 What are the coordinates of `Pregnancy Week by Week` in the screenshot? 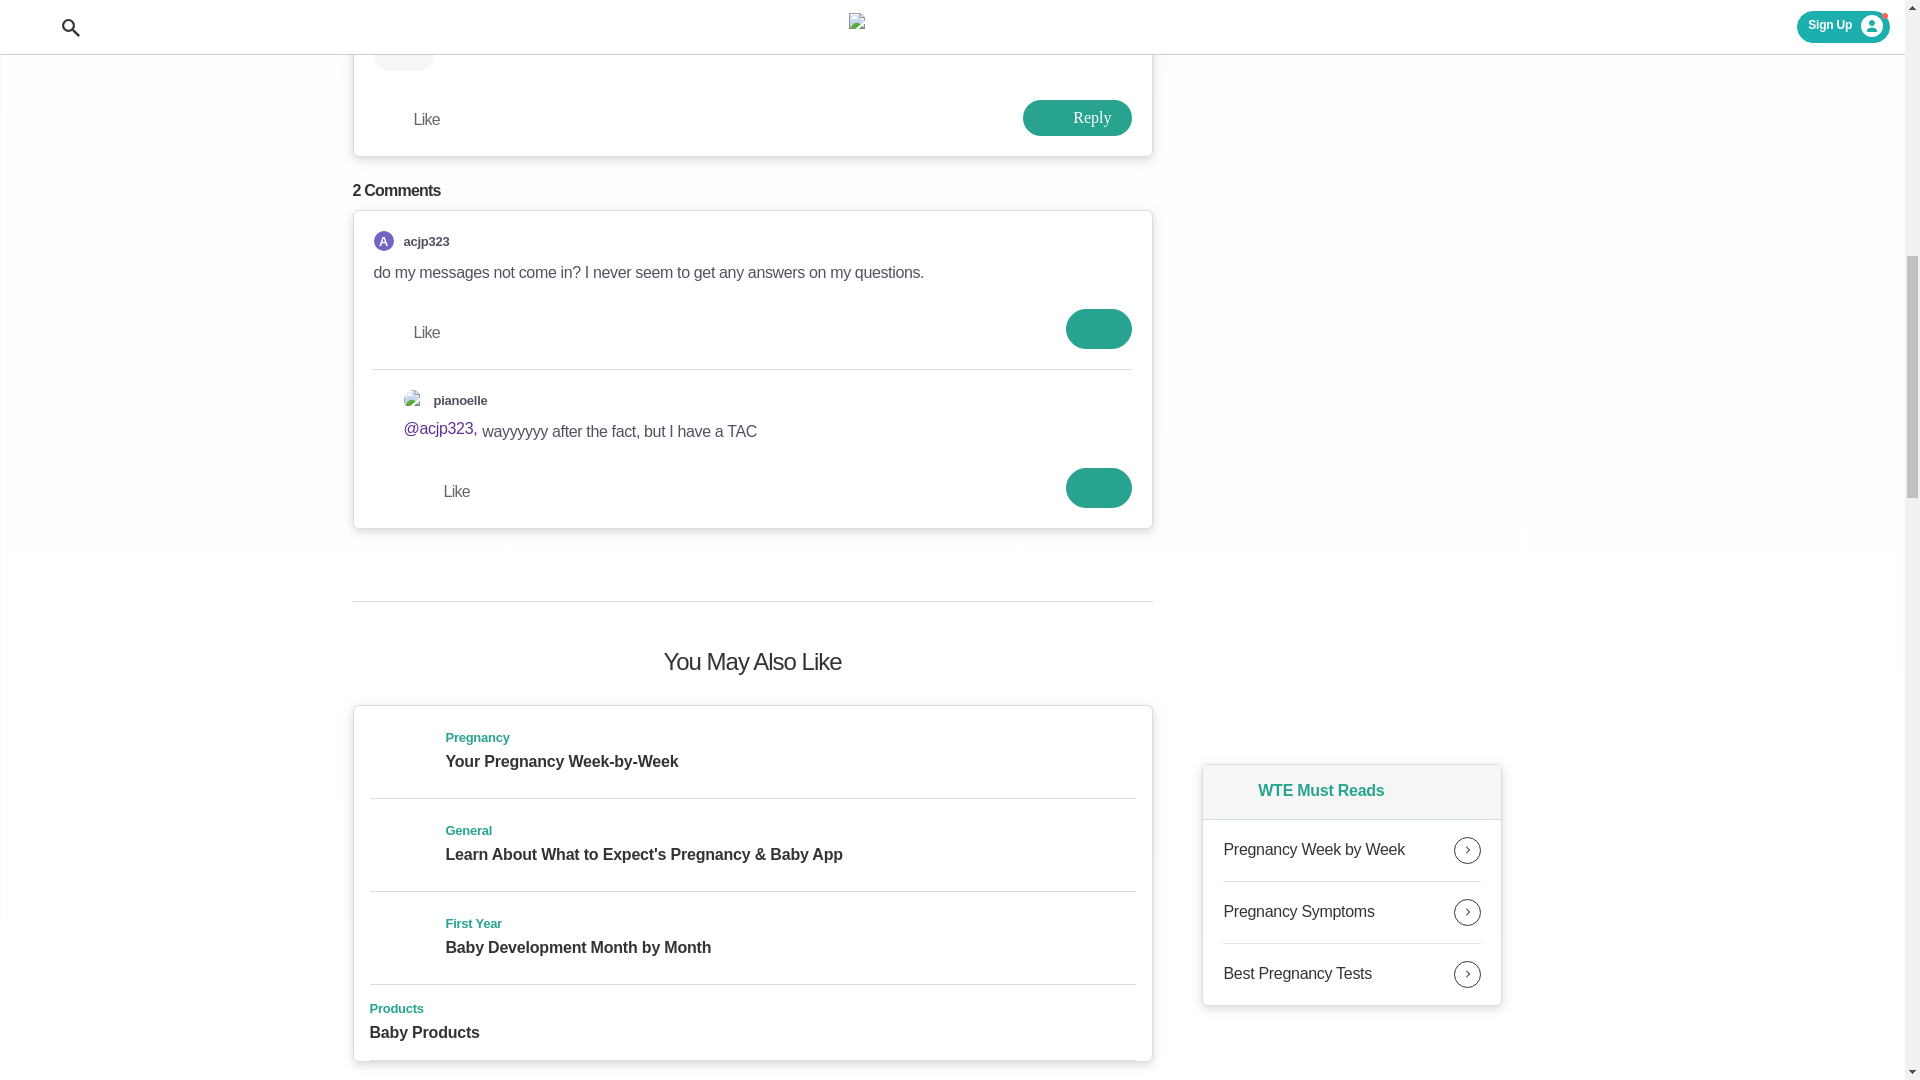 It's located at (1352, 850).